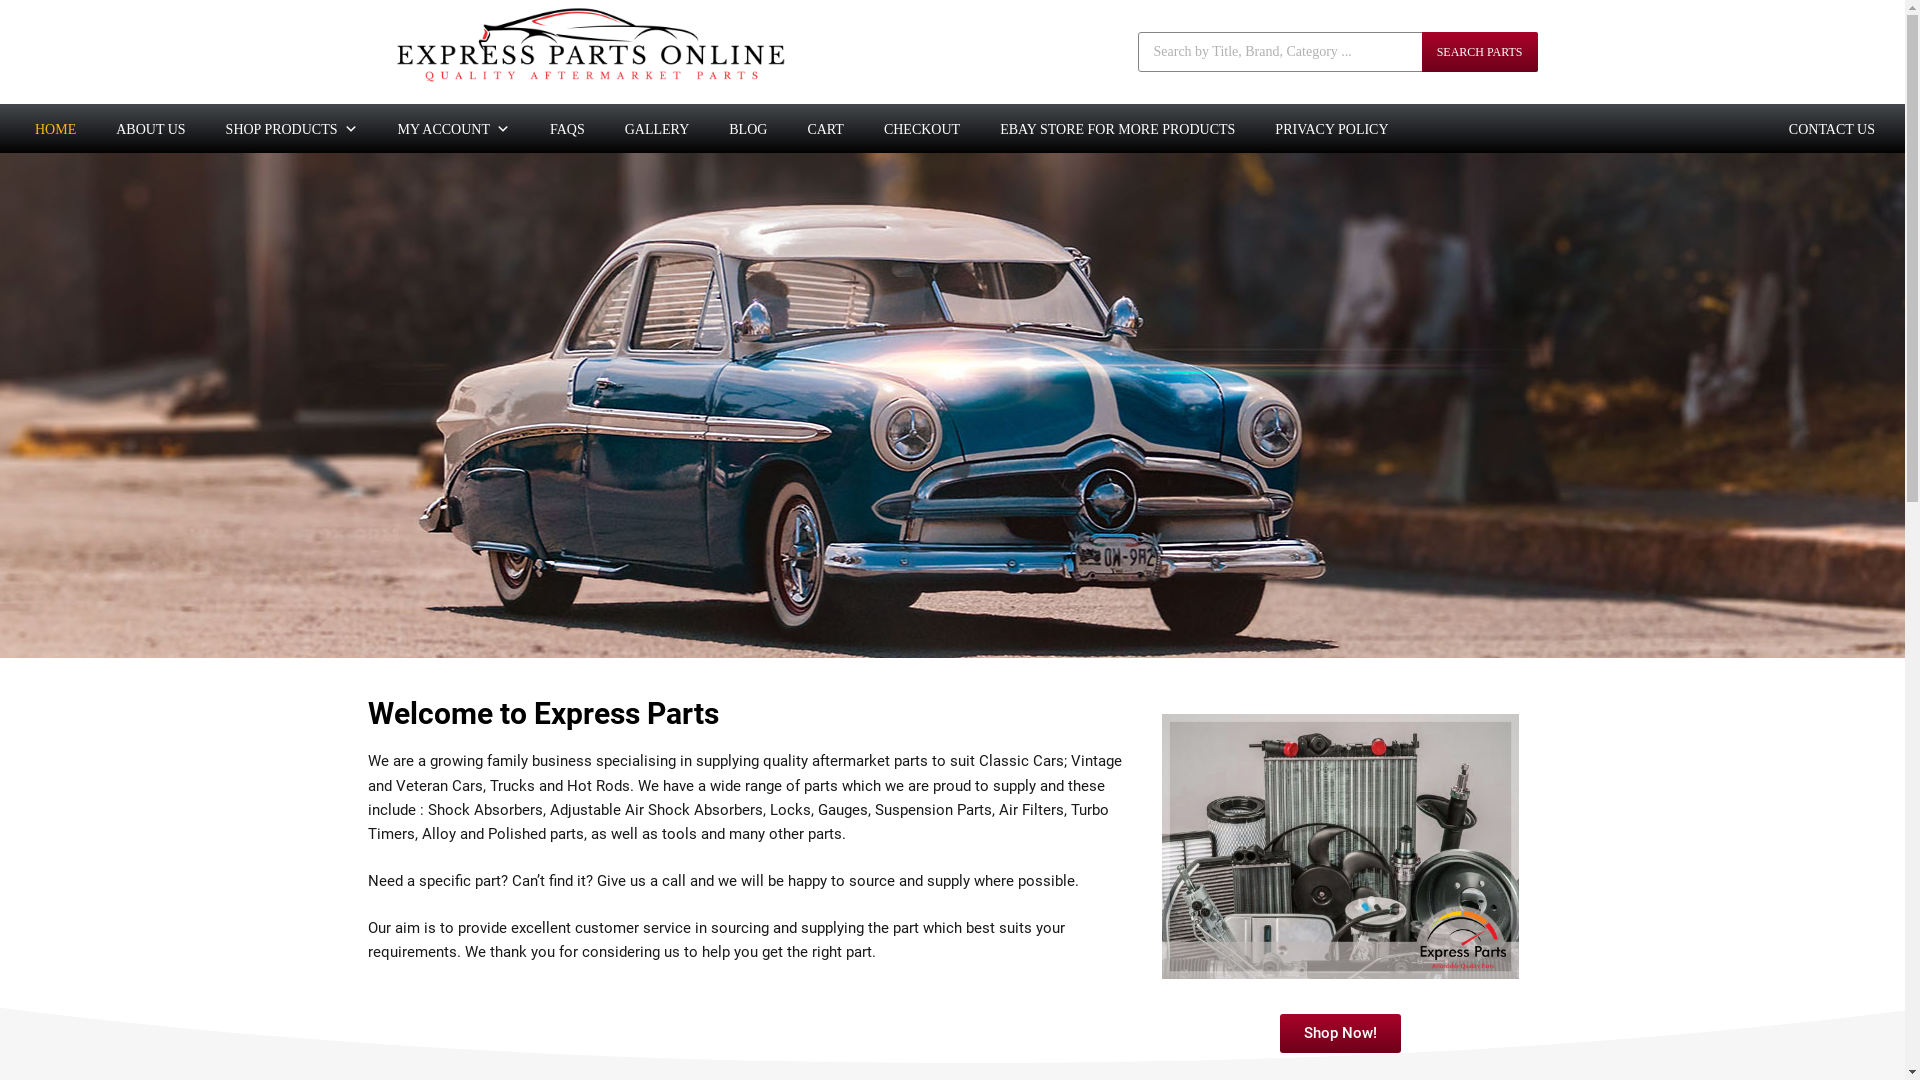  I want to click on CART, so click(826, 129).